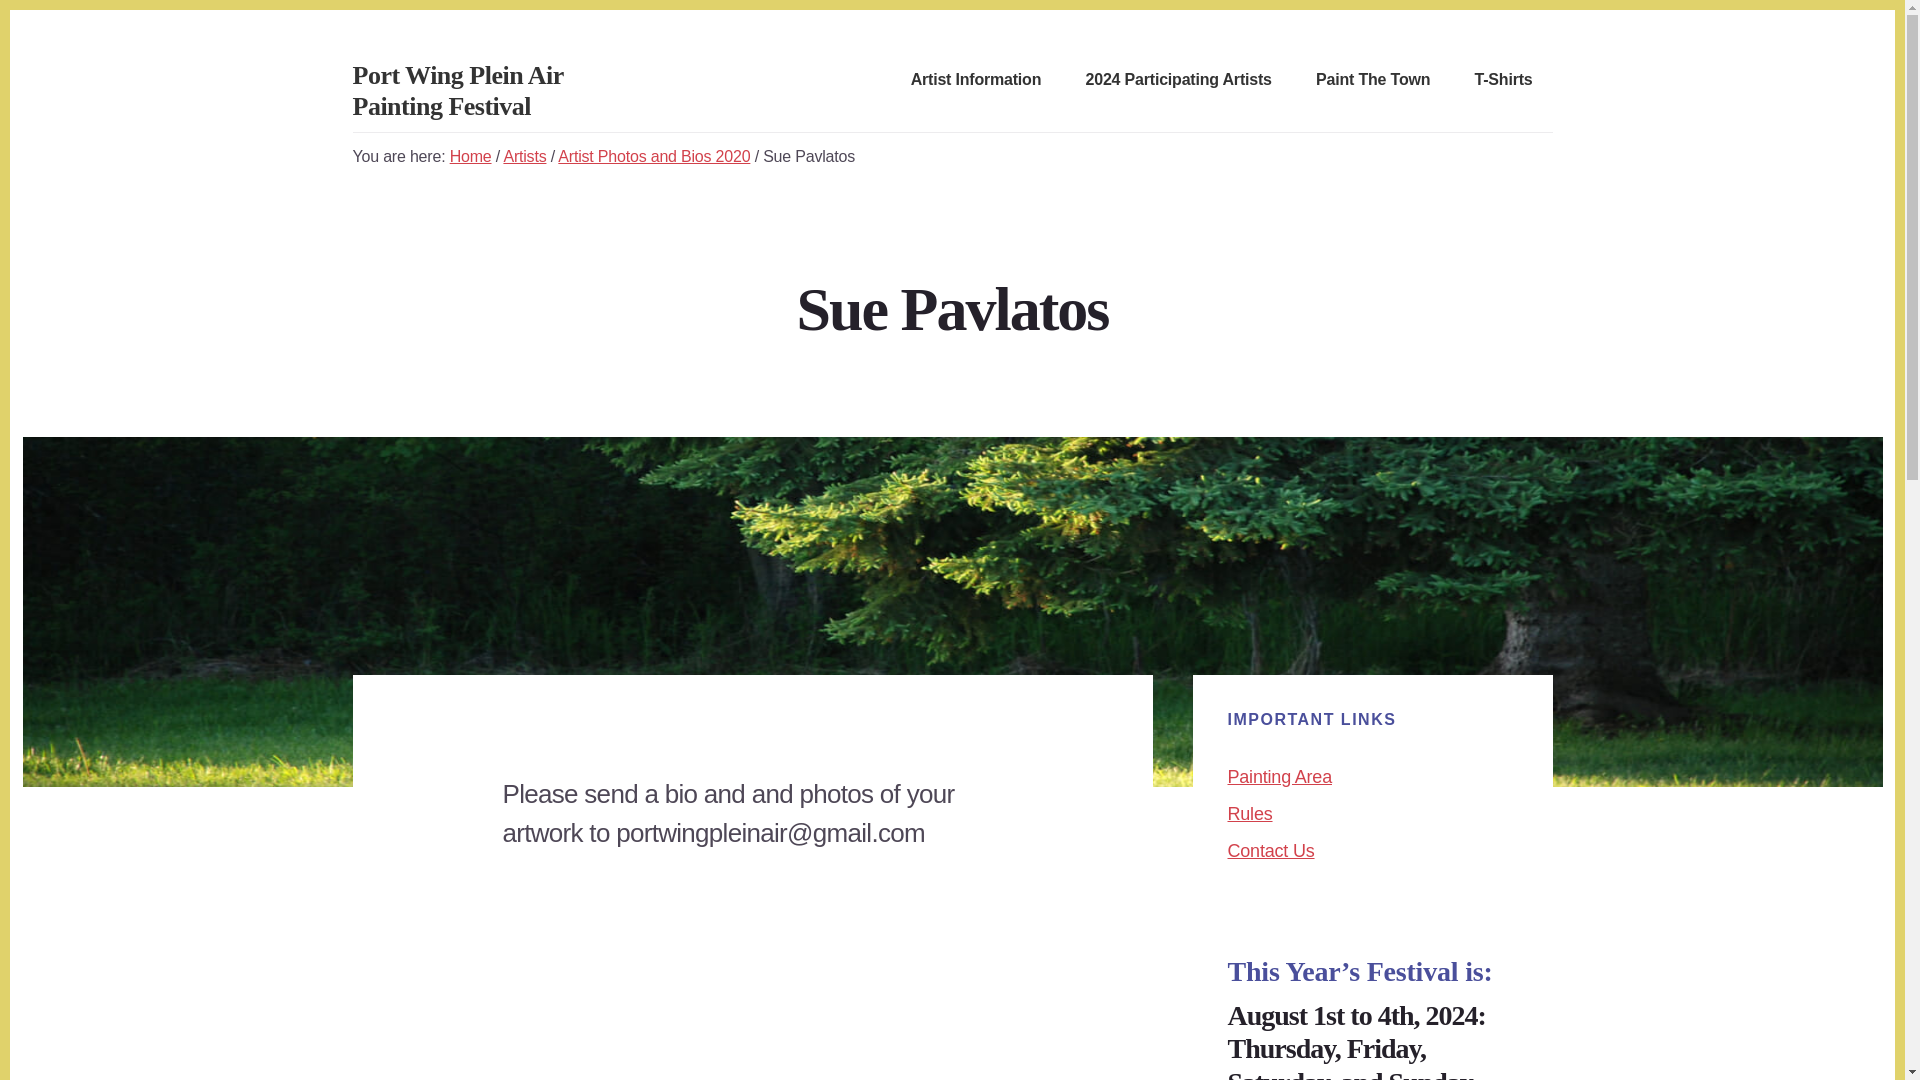  Describe the element at coordinates (1272, 850) in the screenshot. I see `Contact Us` at that location.